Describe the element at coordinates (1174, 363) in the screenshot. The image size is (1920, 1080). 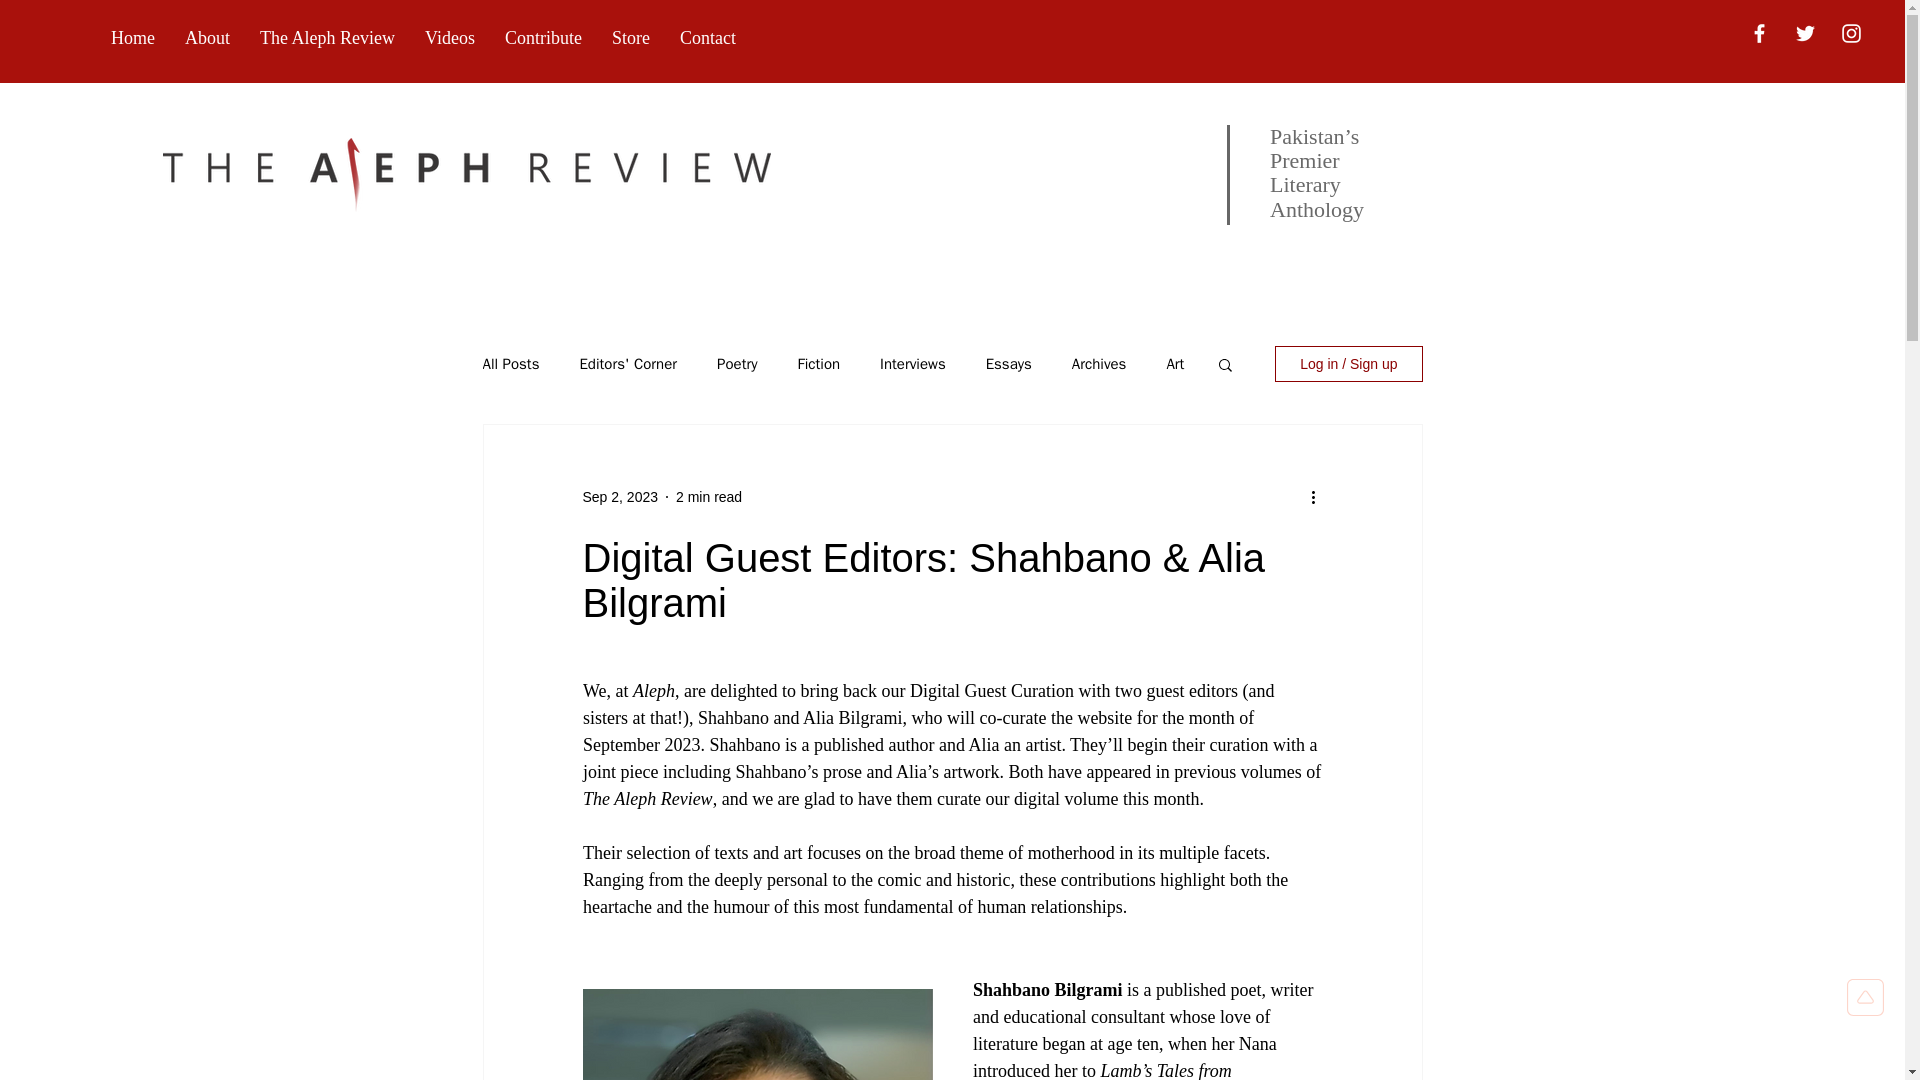
I see `Art` at that location.